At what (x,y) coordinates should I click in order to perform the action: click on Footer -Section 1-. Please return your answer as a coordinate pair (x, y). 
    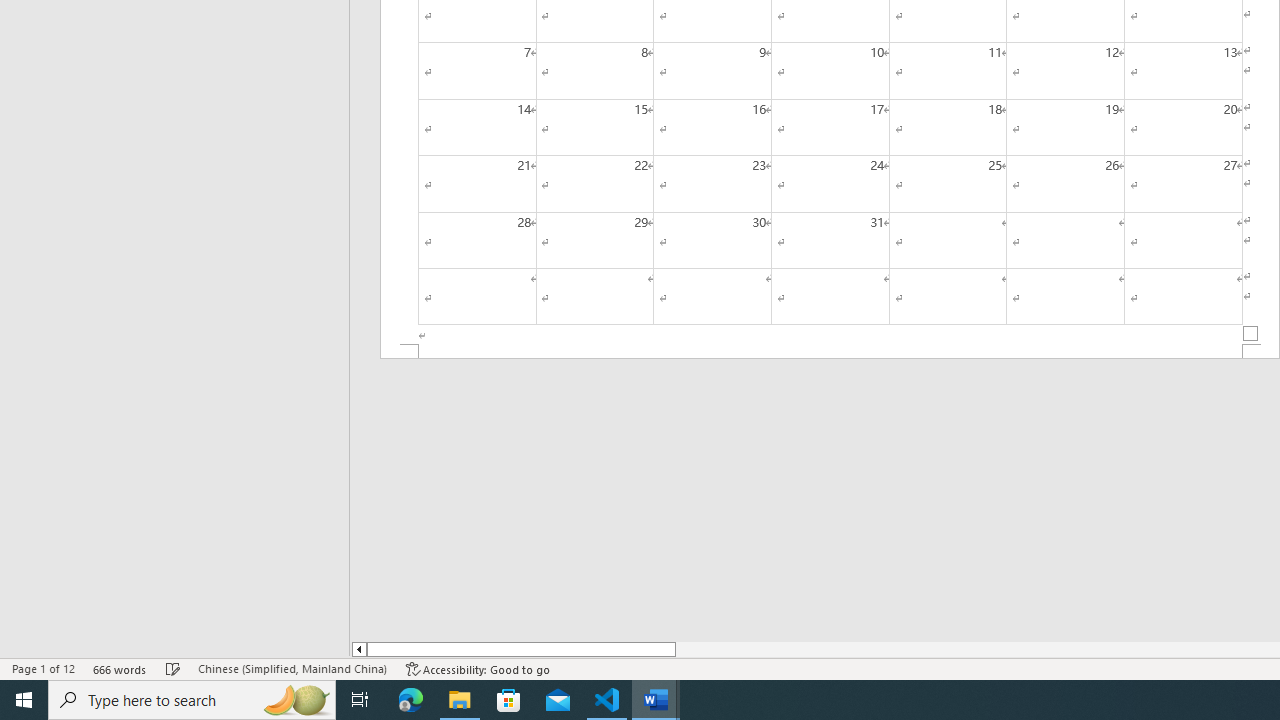
    Looking at the image, I should click on (830, 352).